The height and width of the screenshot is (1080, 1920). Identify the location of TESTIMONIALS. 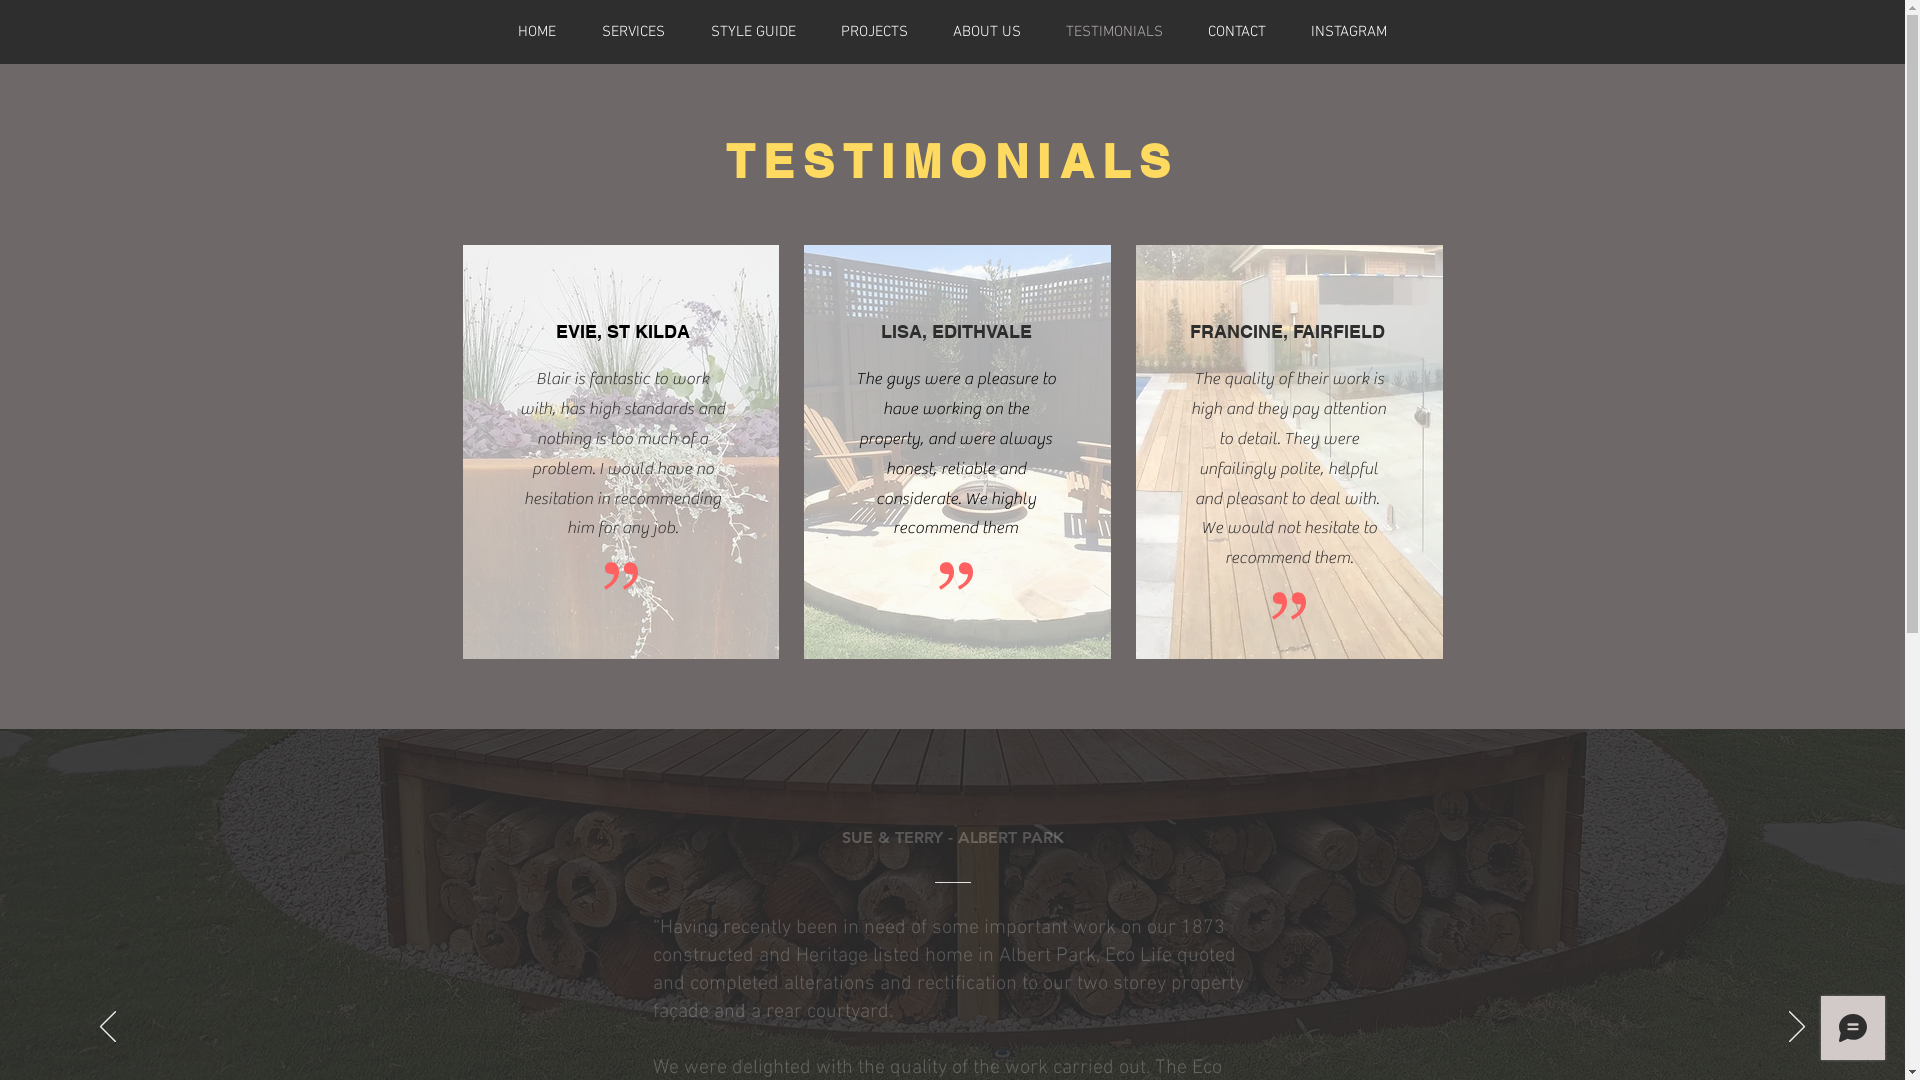
(1115, 32).